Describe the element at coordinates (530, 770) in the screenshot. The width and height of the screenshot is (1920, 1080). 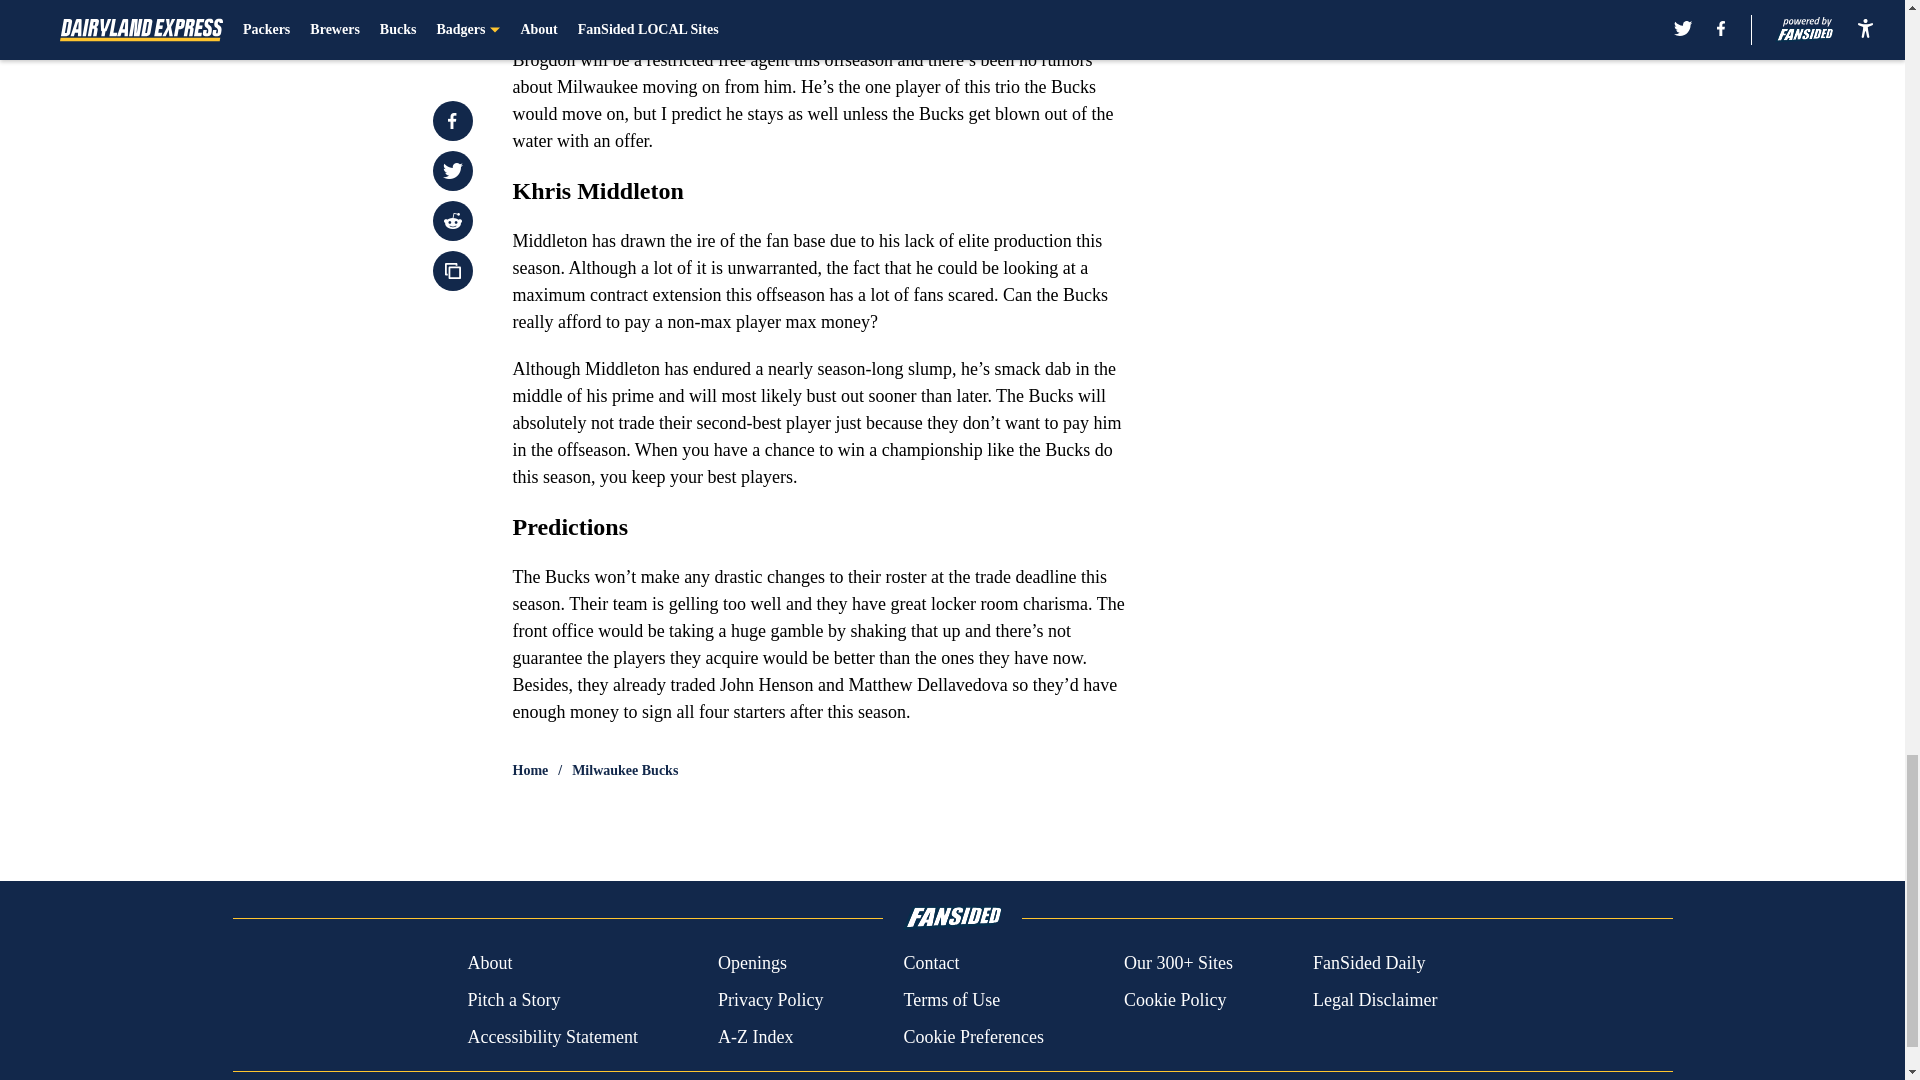
I see `Home` at that location.